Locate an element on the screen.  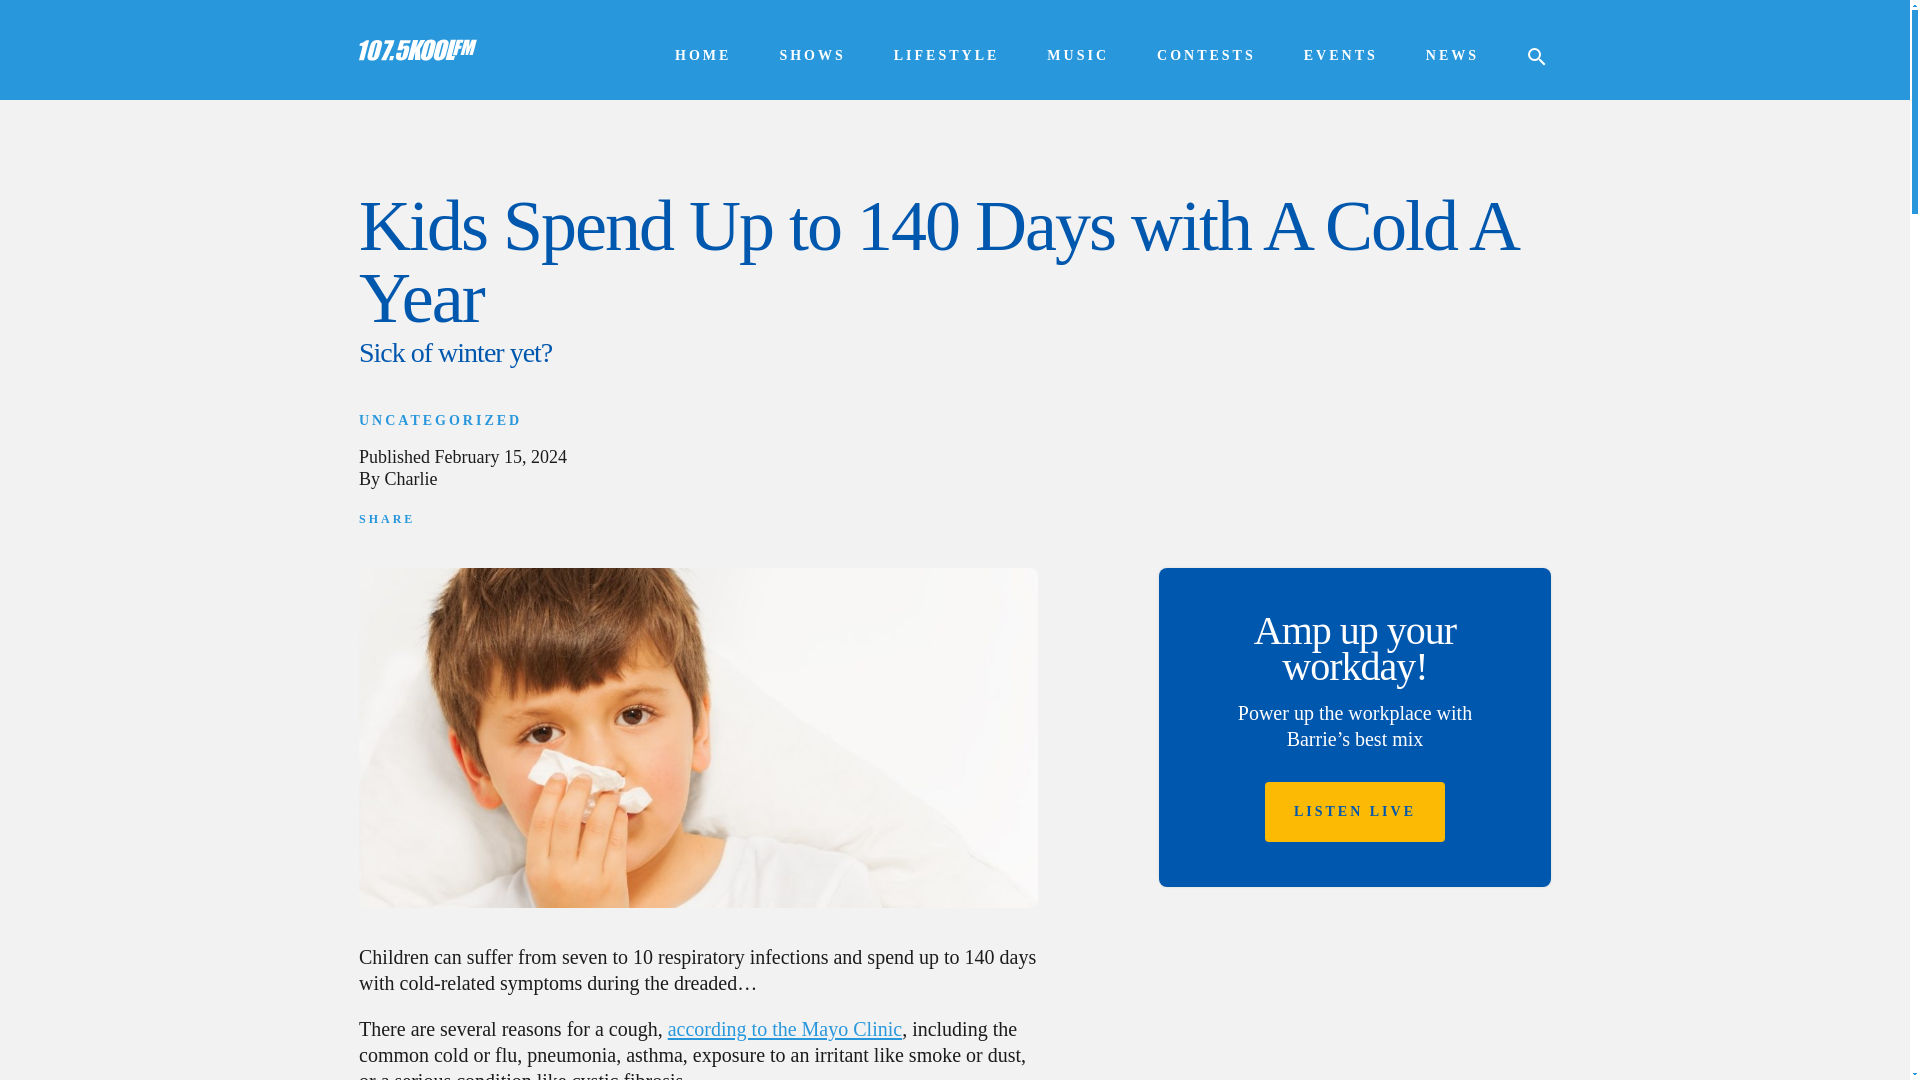
MUSIC is located at coordinates (1078, 56).